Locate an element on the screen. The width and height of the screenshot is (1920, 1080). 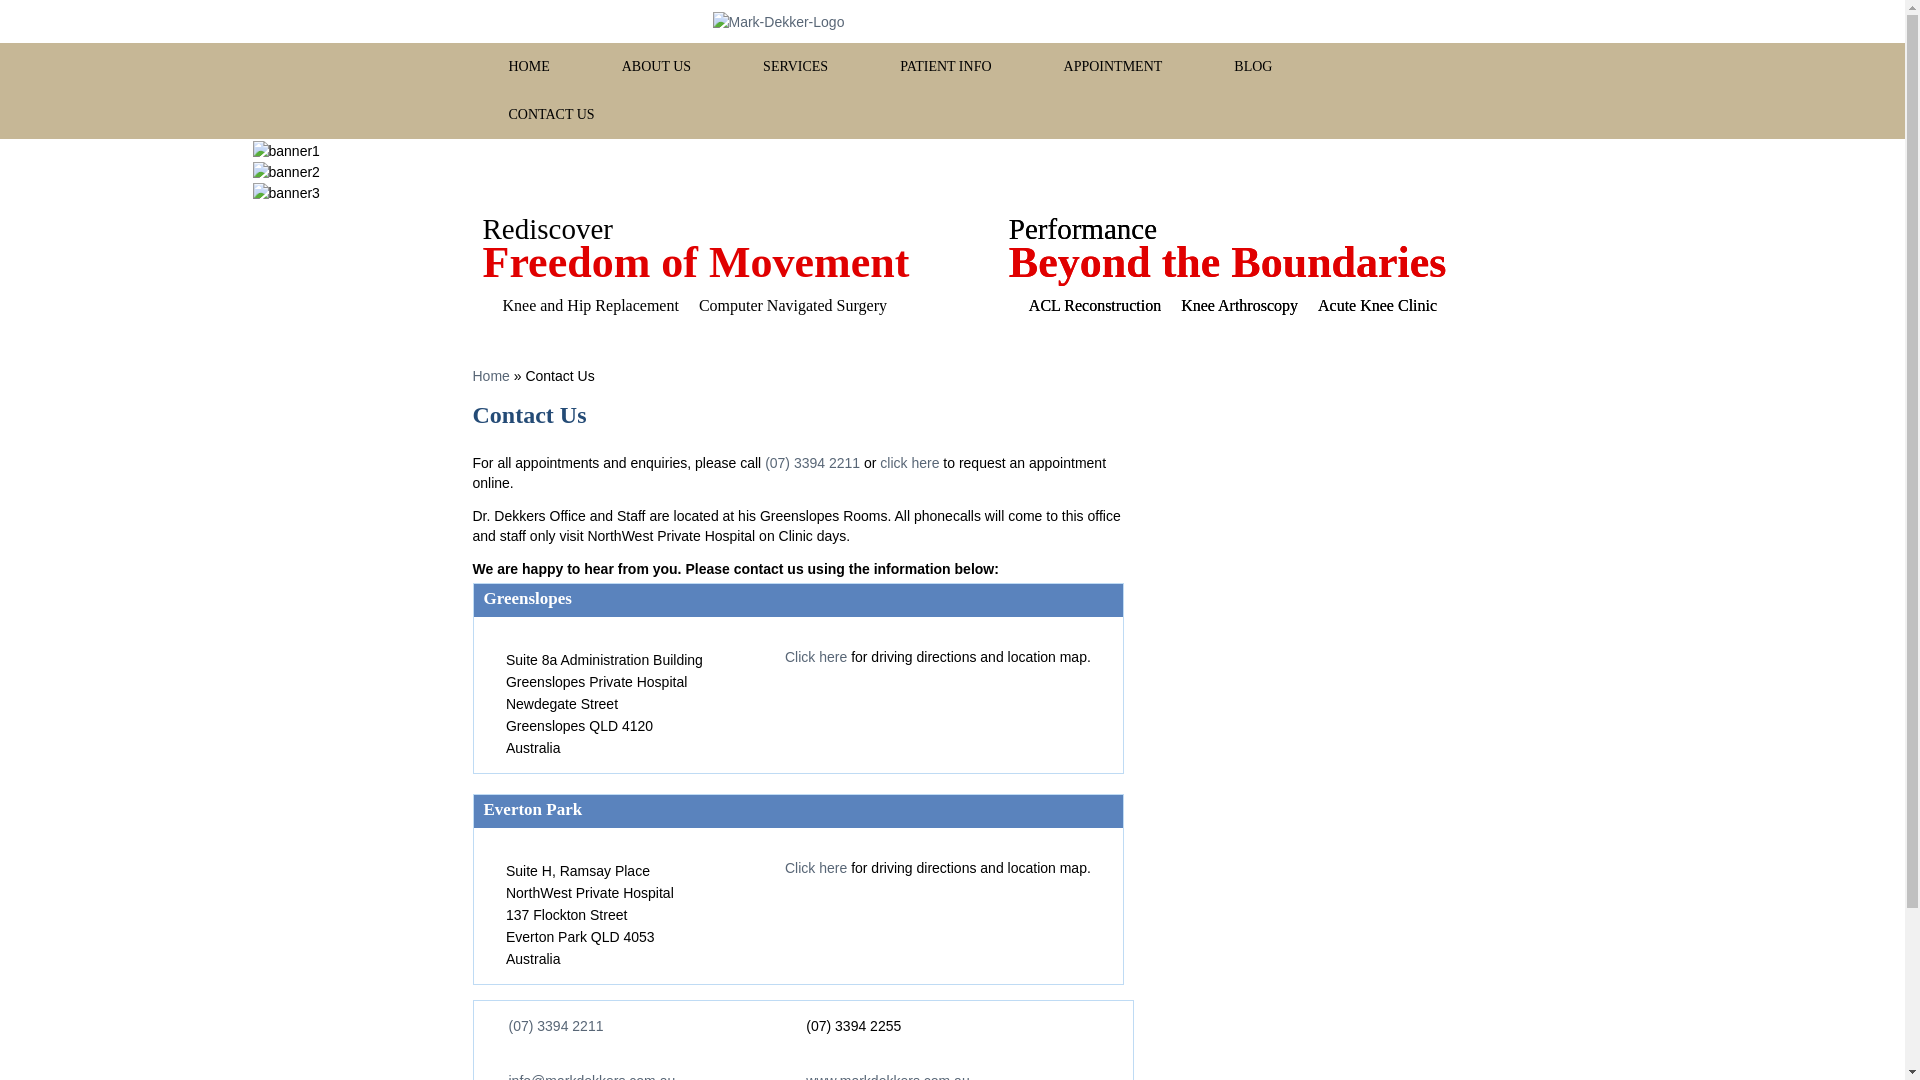
Computer Navigated Surgery is located at coordinates (783, 306).